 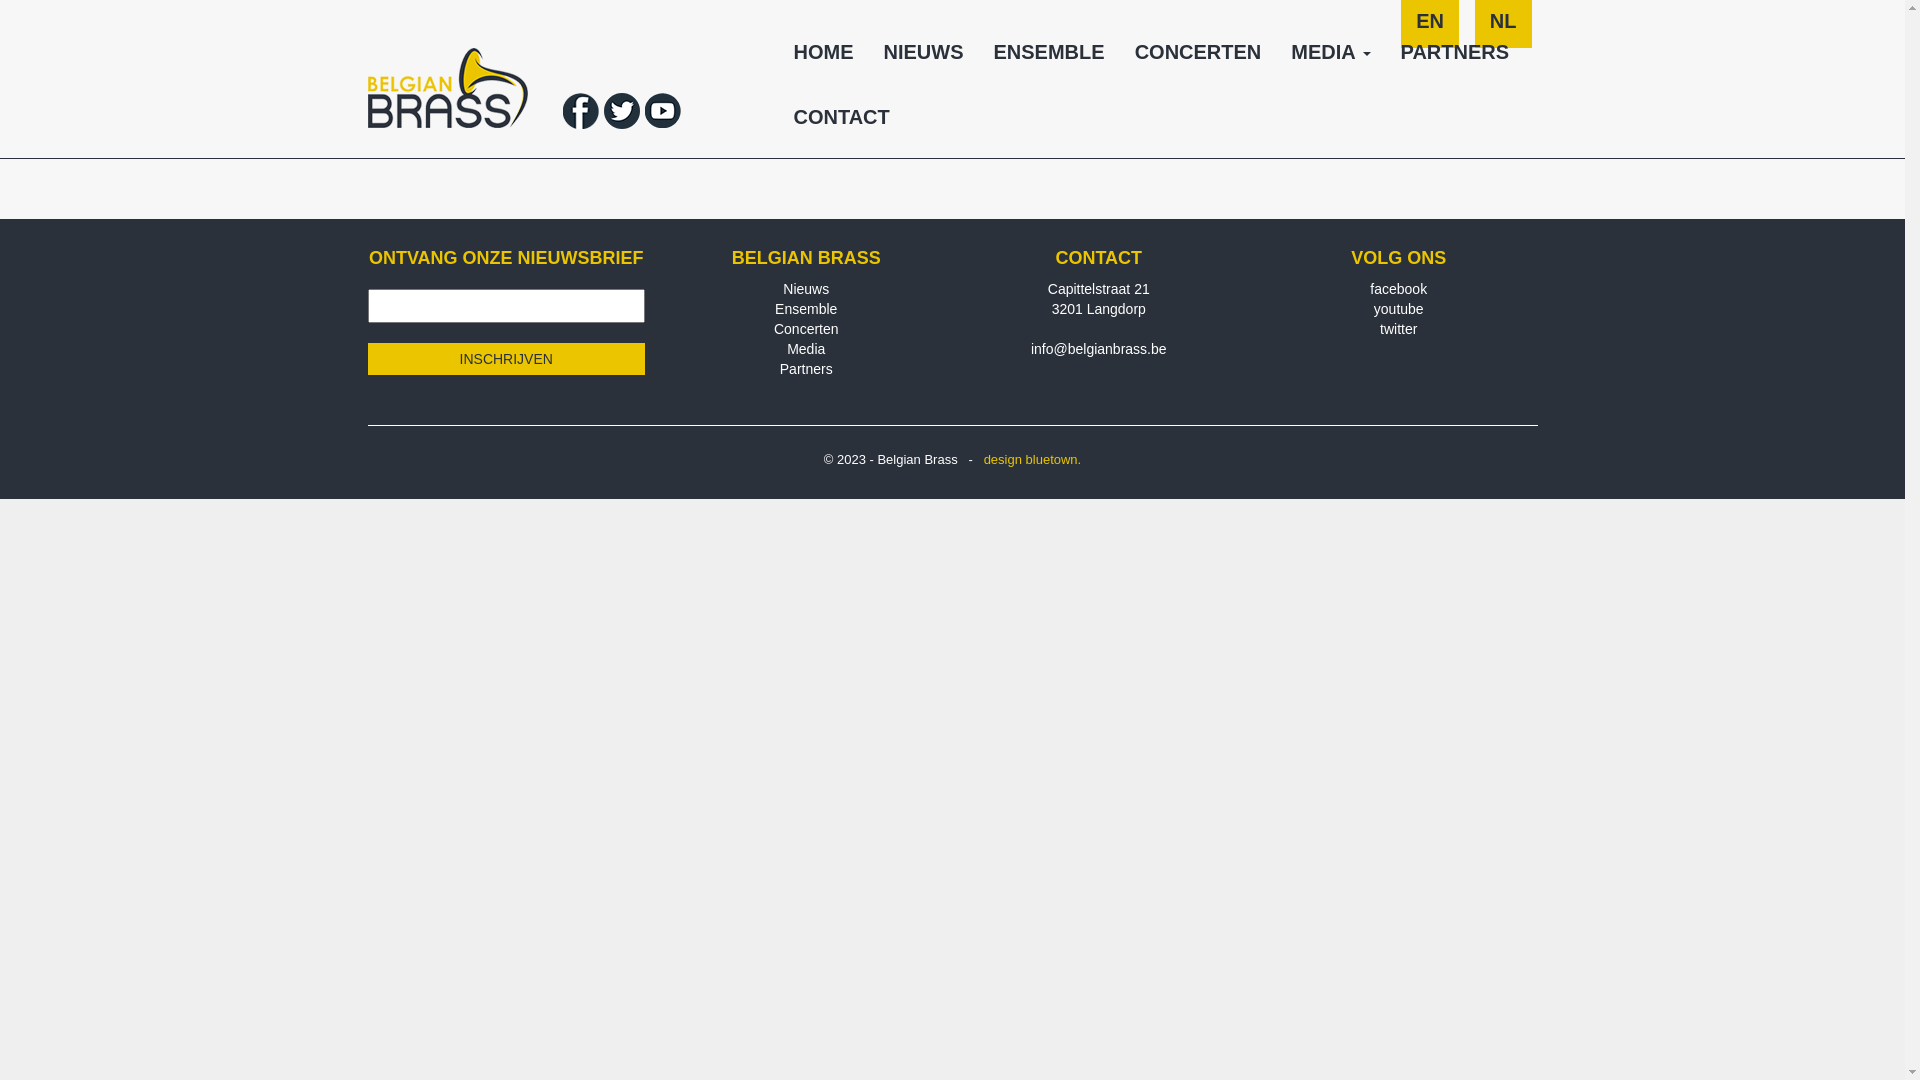 I want to click on Inschrijven, so click(x=507, y=359).